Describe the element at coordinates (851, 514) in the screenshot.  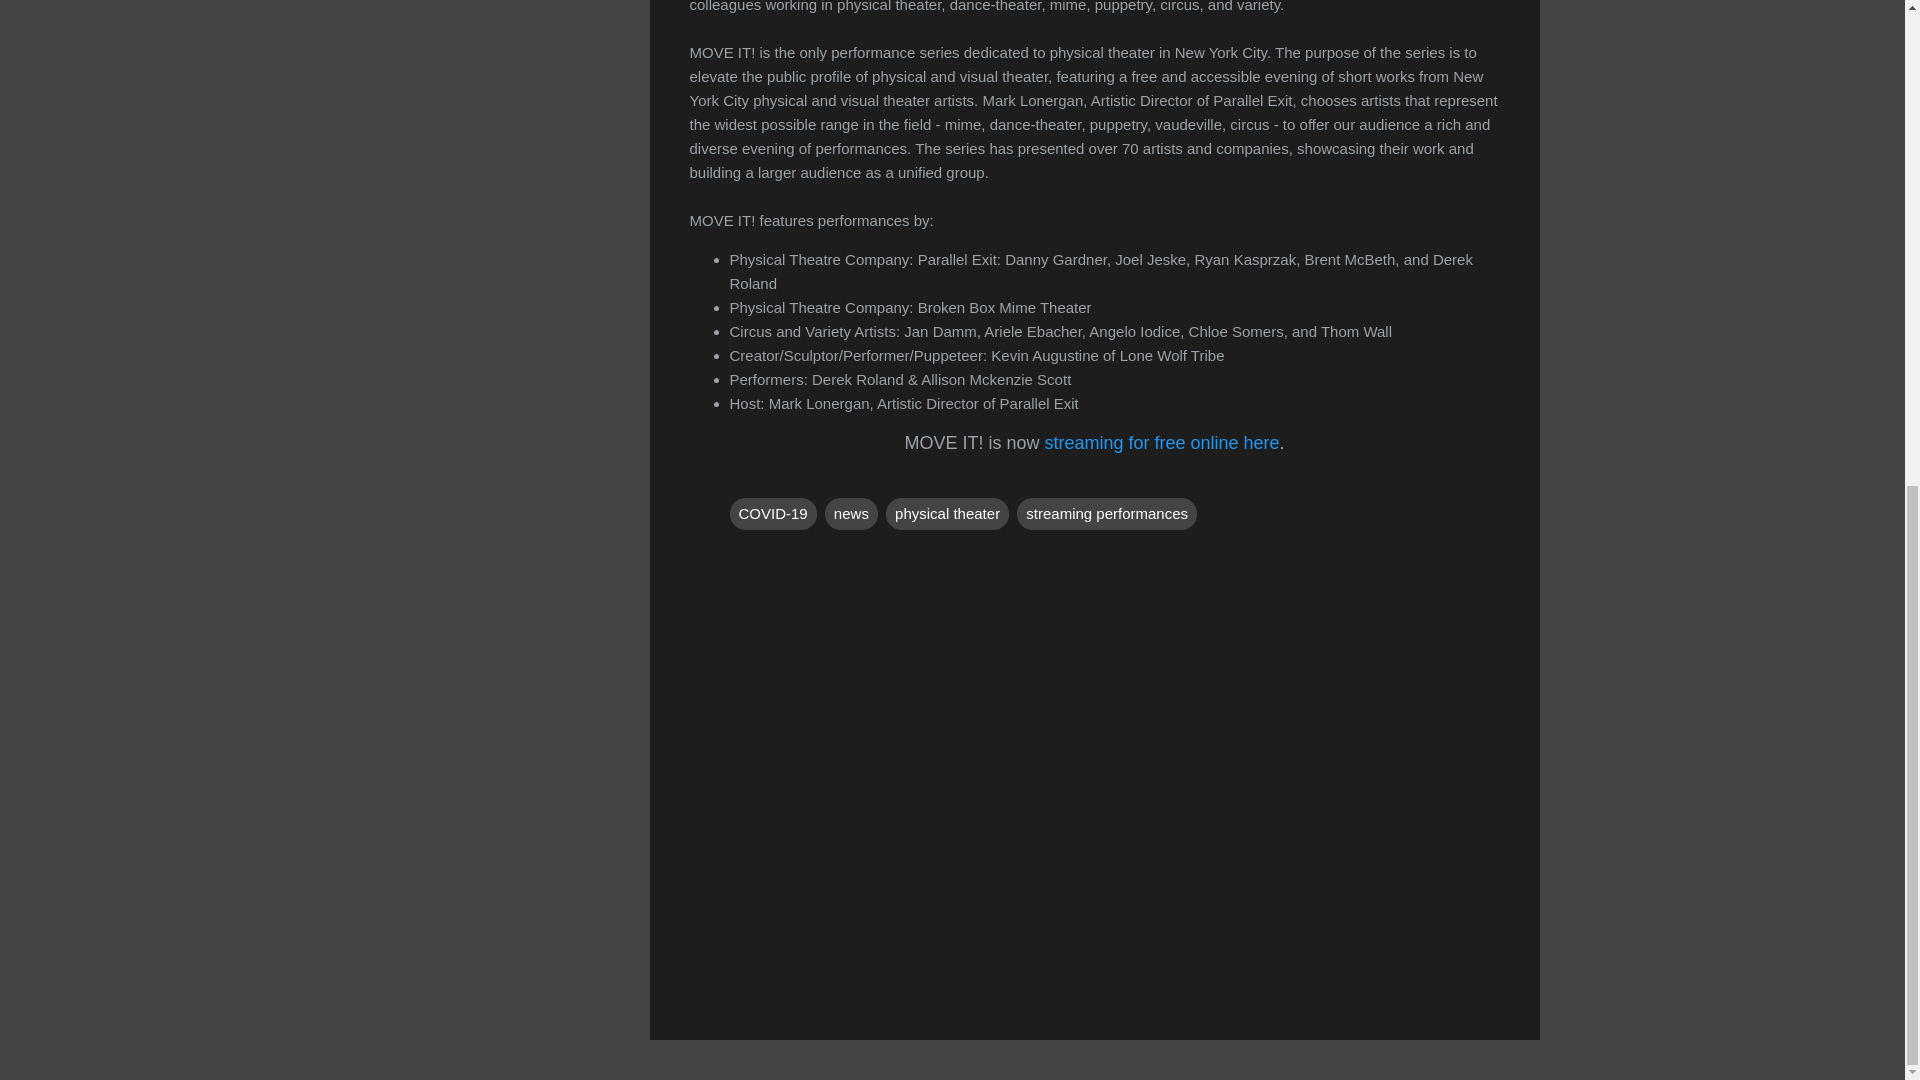
I see `news` at that location.